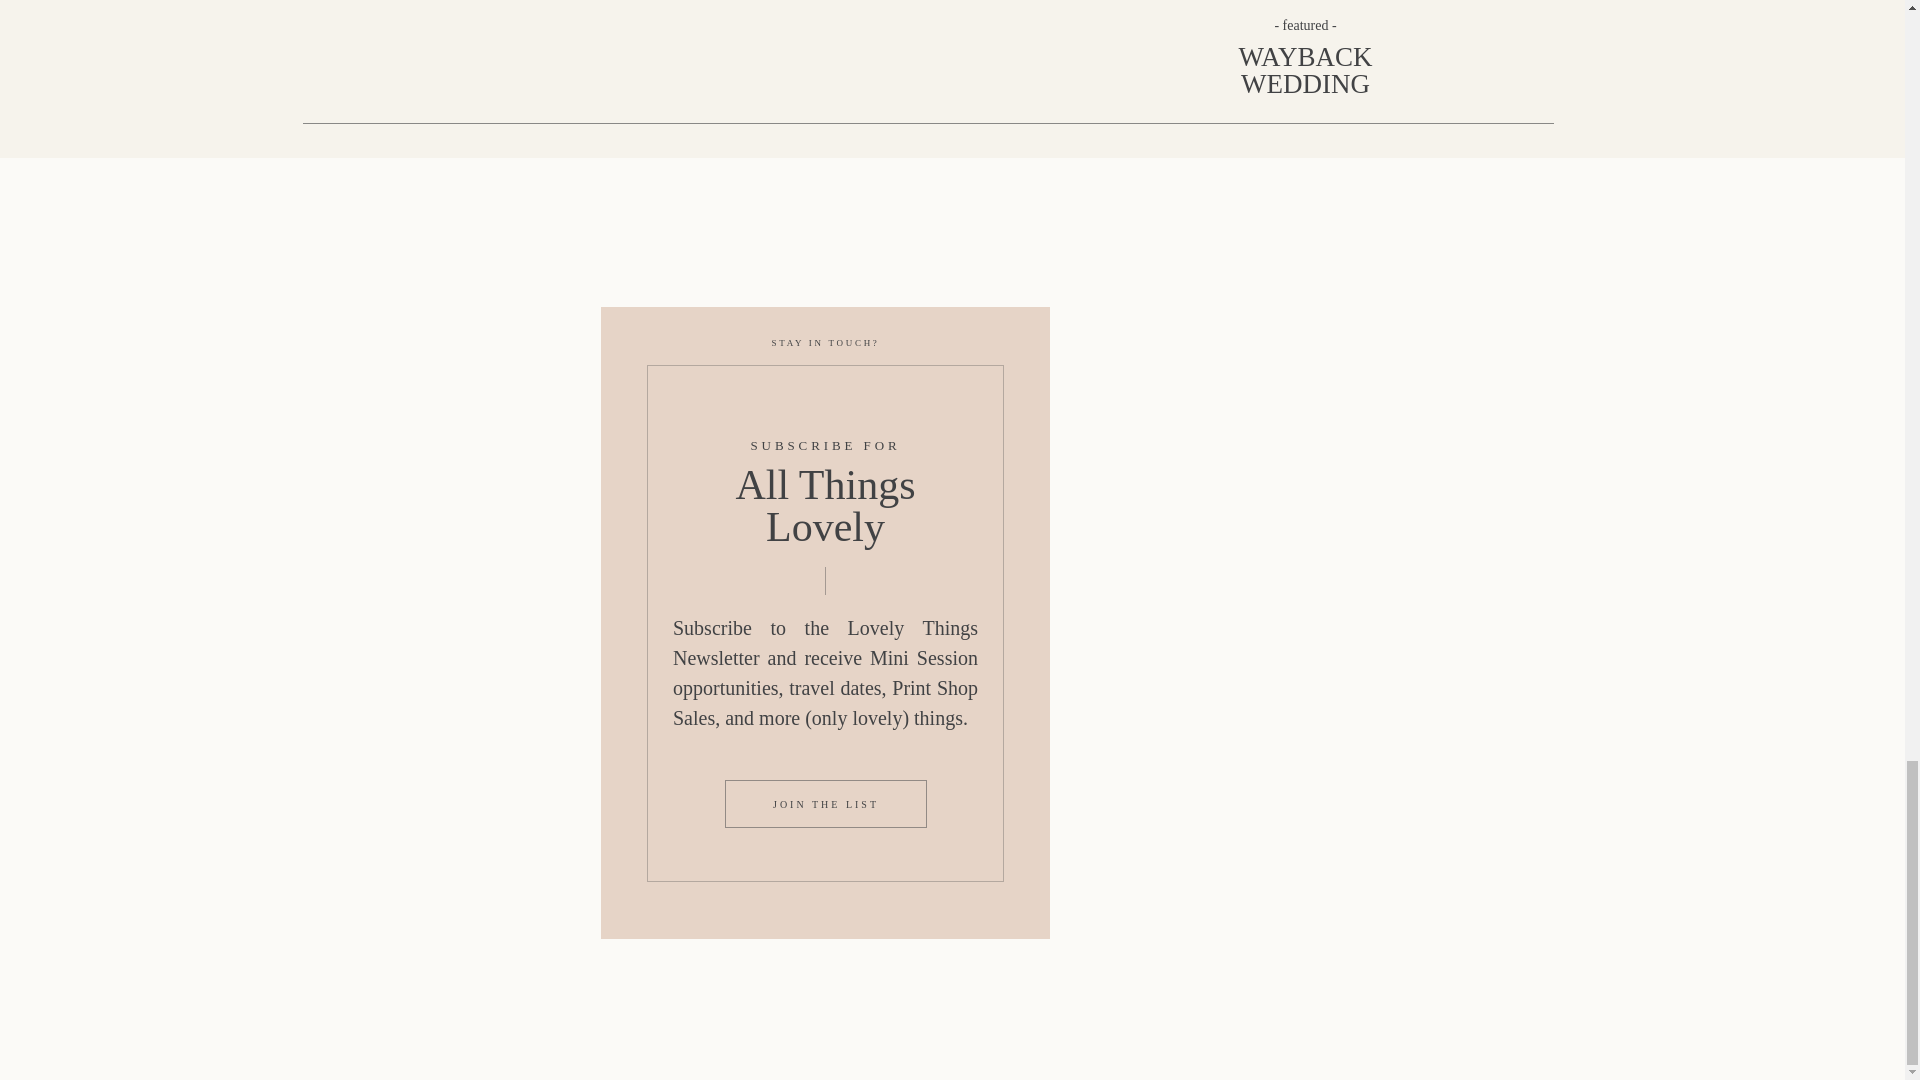  Describe the element at coordinates (1306, 72) in the screenshot. I see `WAYBACK WEDDING` at that location.